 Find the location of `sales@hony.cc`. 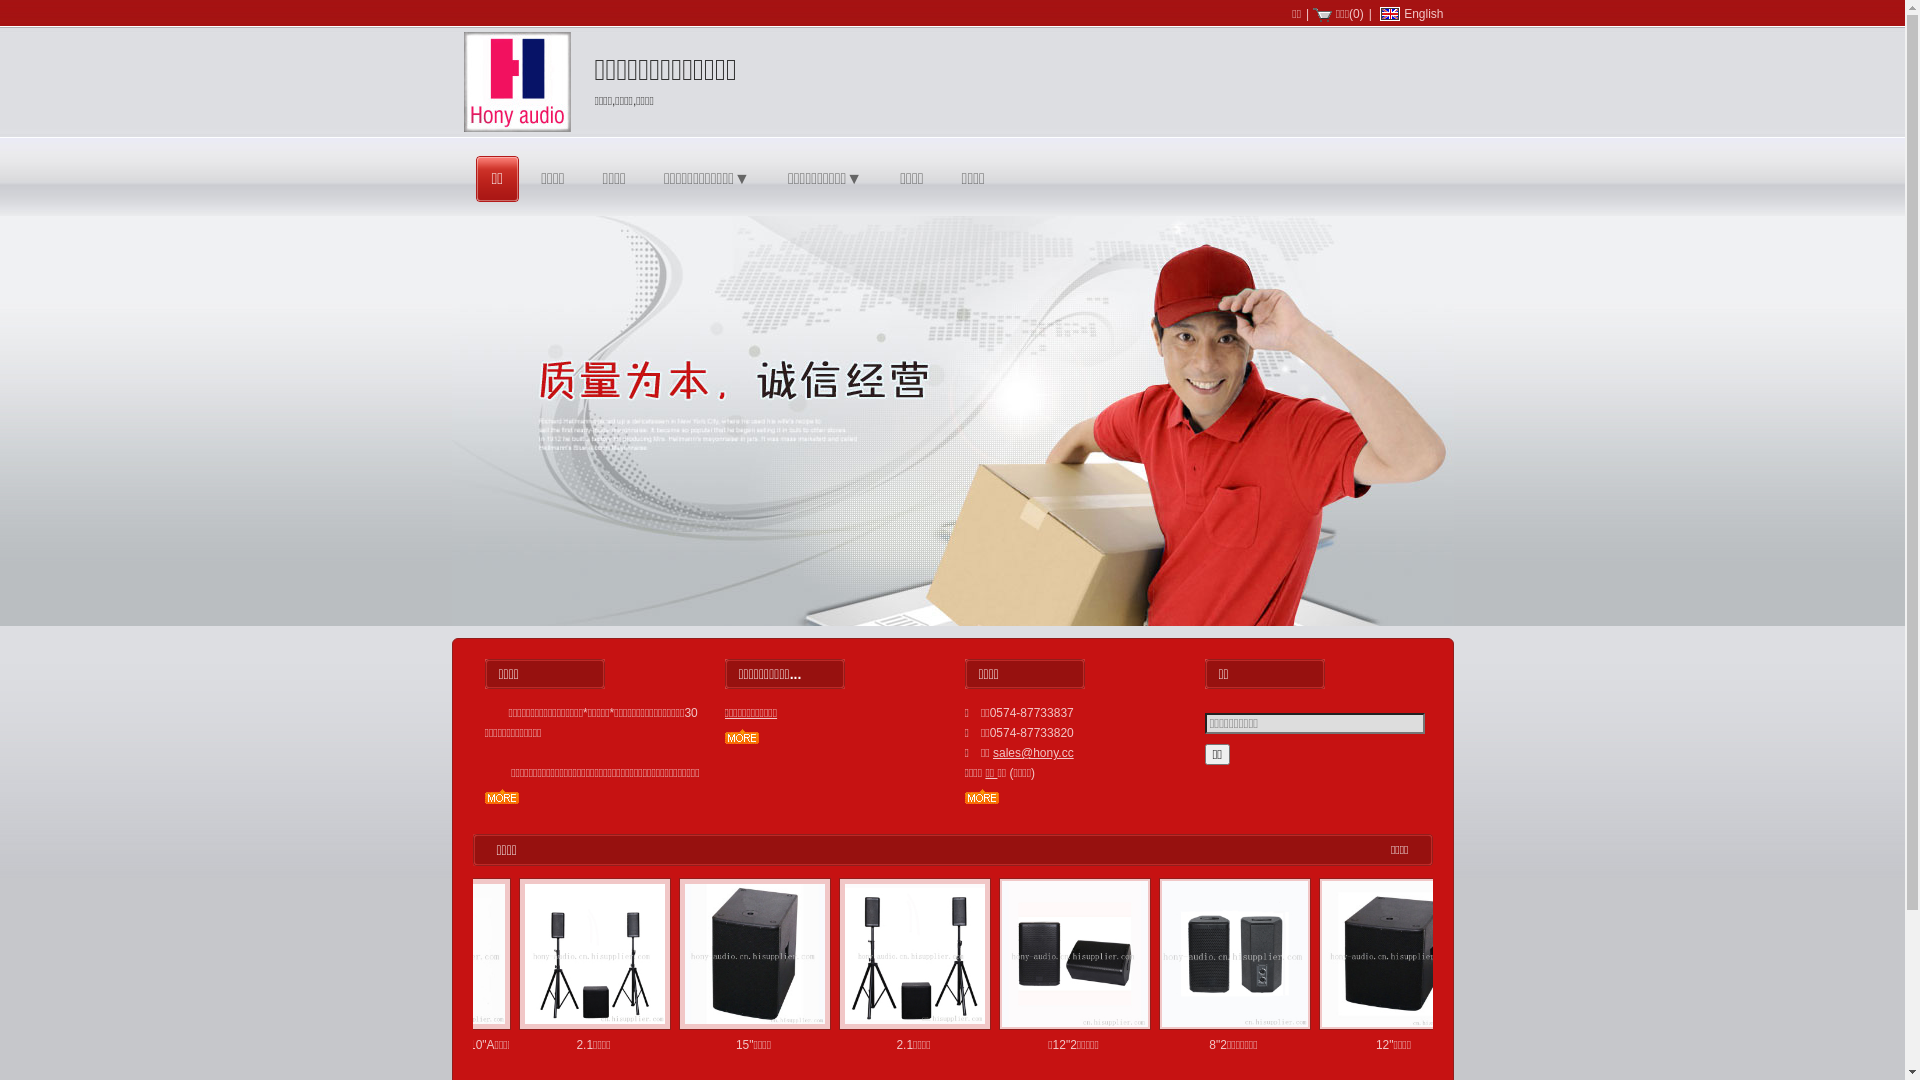

sales@hony.cc is located at coordinates (1034, 753).